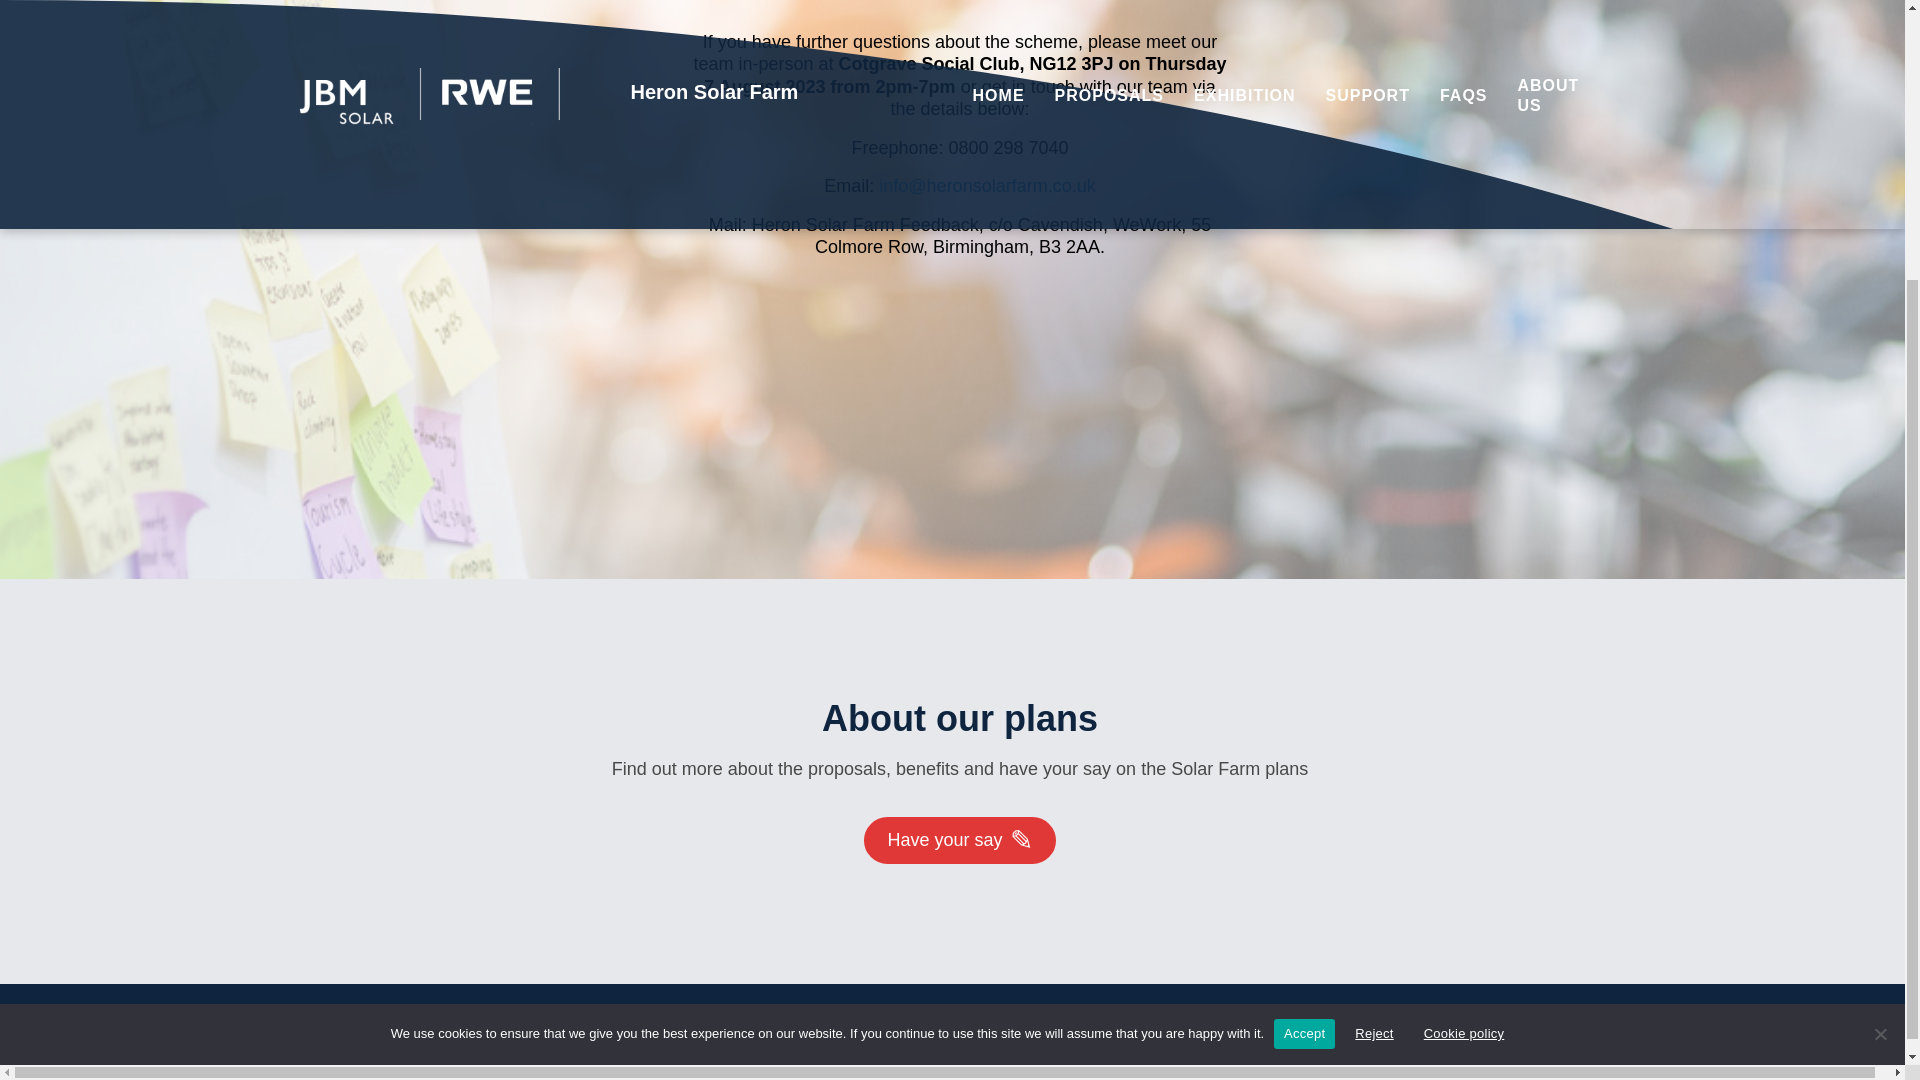 This screenshot has height=1080, width=1920. What do you see at coordinates (1464, 660) in the screenshot?
I see `Cookie policy` at bounding box center [1464, 660].